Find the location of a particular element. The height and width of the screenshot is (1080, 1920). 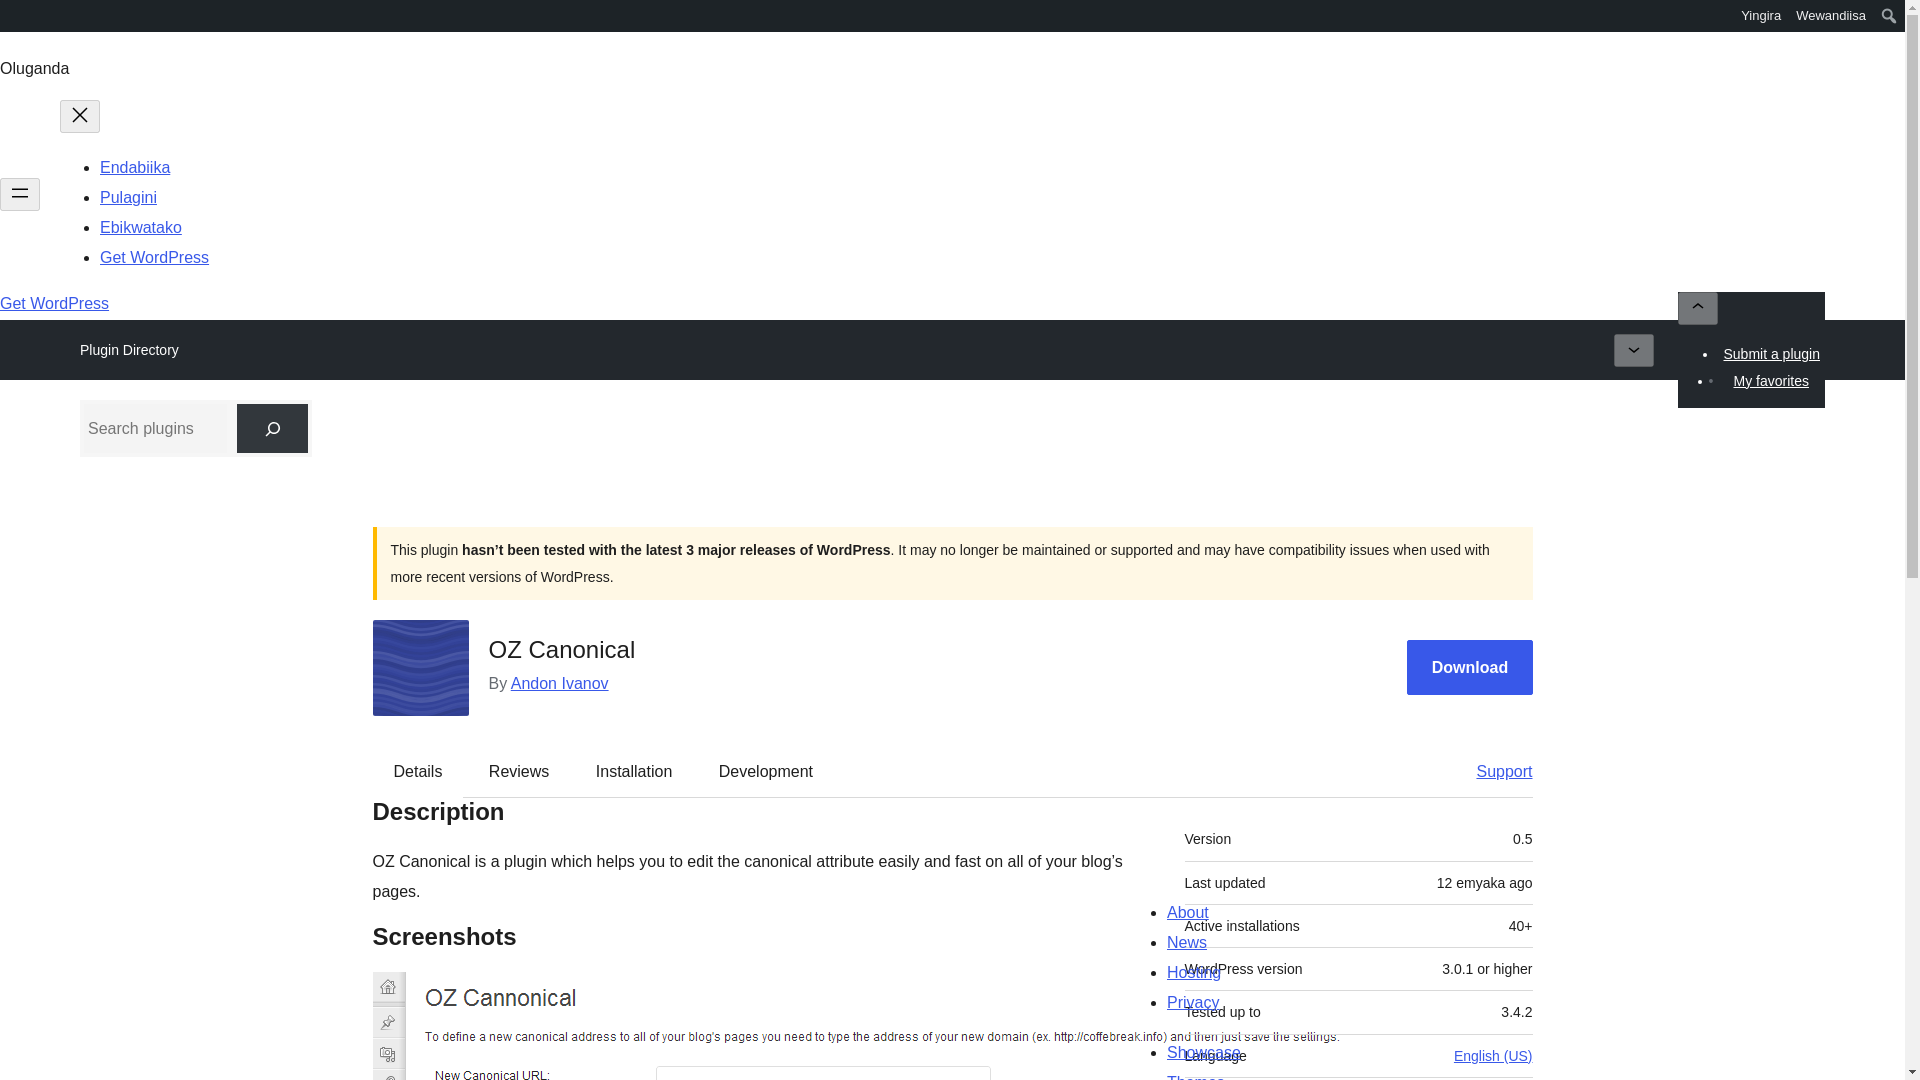

Download is located at coordinates (1470, 668).